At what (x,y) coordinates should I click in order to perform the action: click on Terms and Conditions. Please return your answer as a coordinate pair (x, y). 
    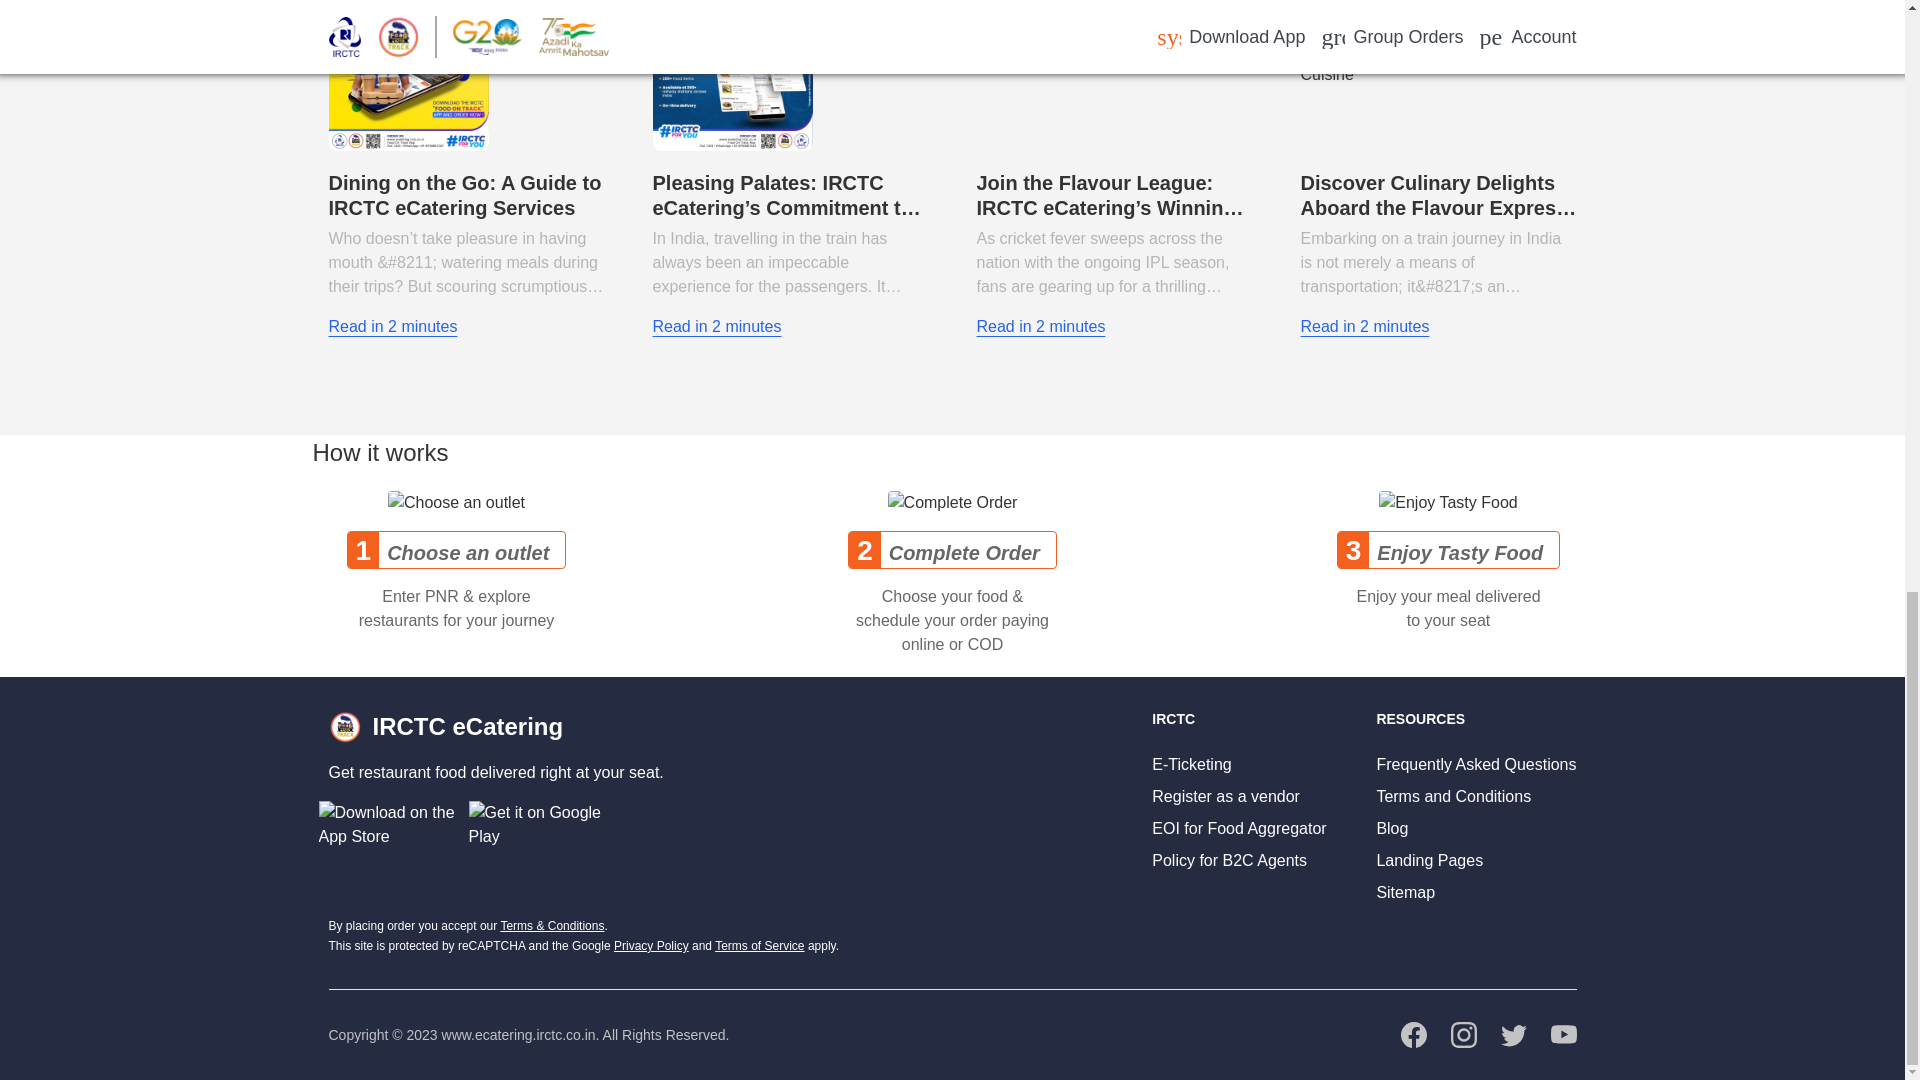
    Looking at the image, I should click on (1453, 796).